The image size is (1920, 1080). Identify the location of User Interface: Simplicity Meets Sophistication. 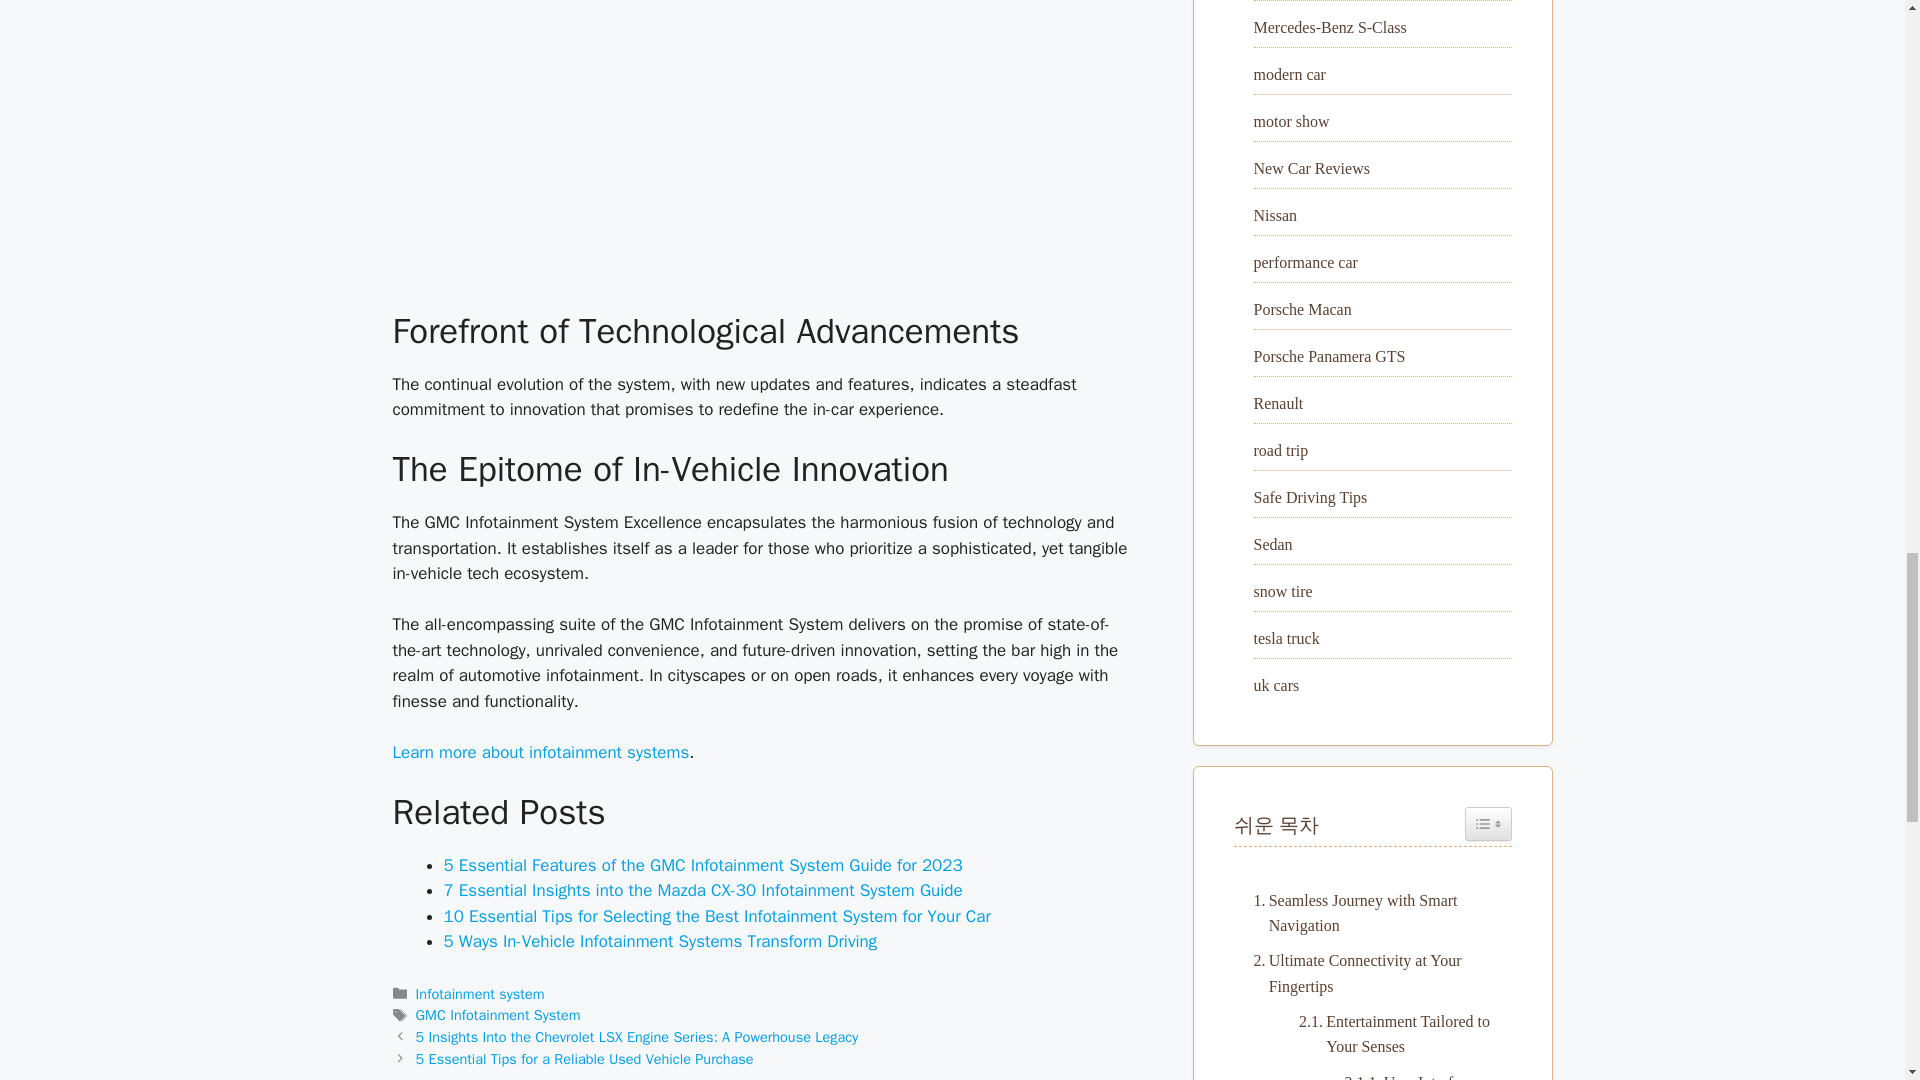
(1418, 1075).